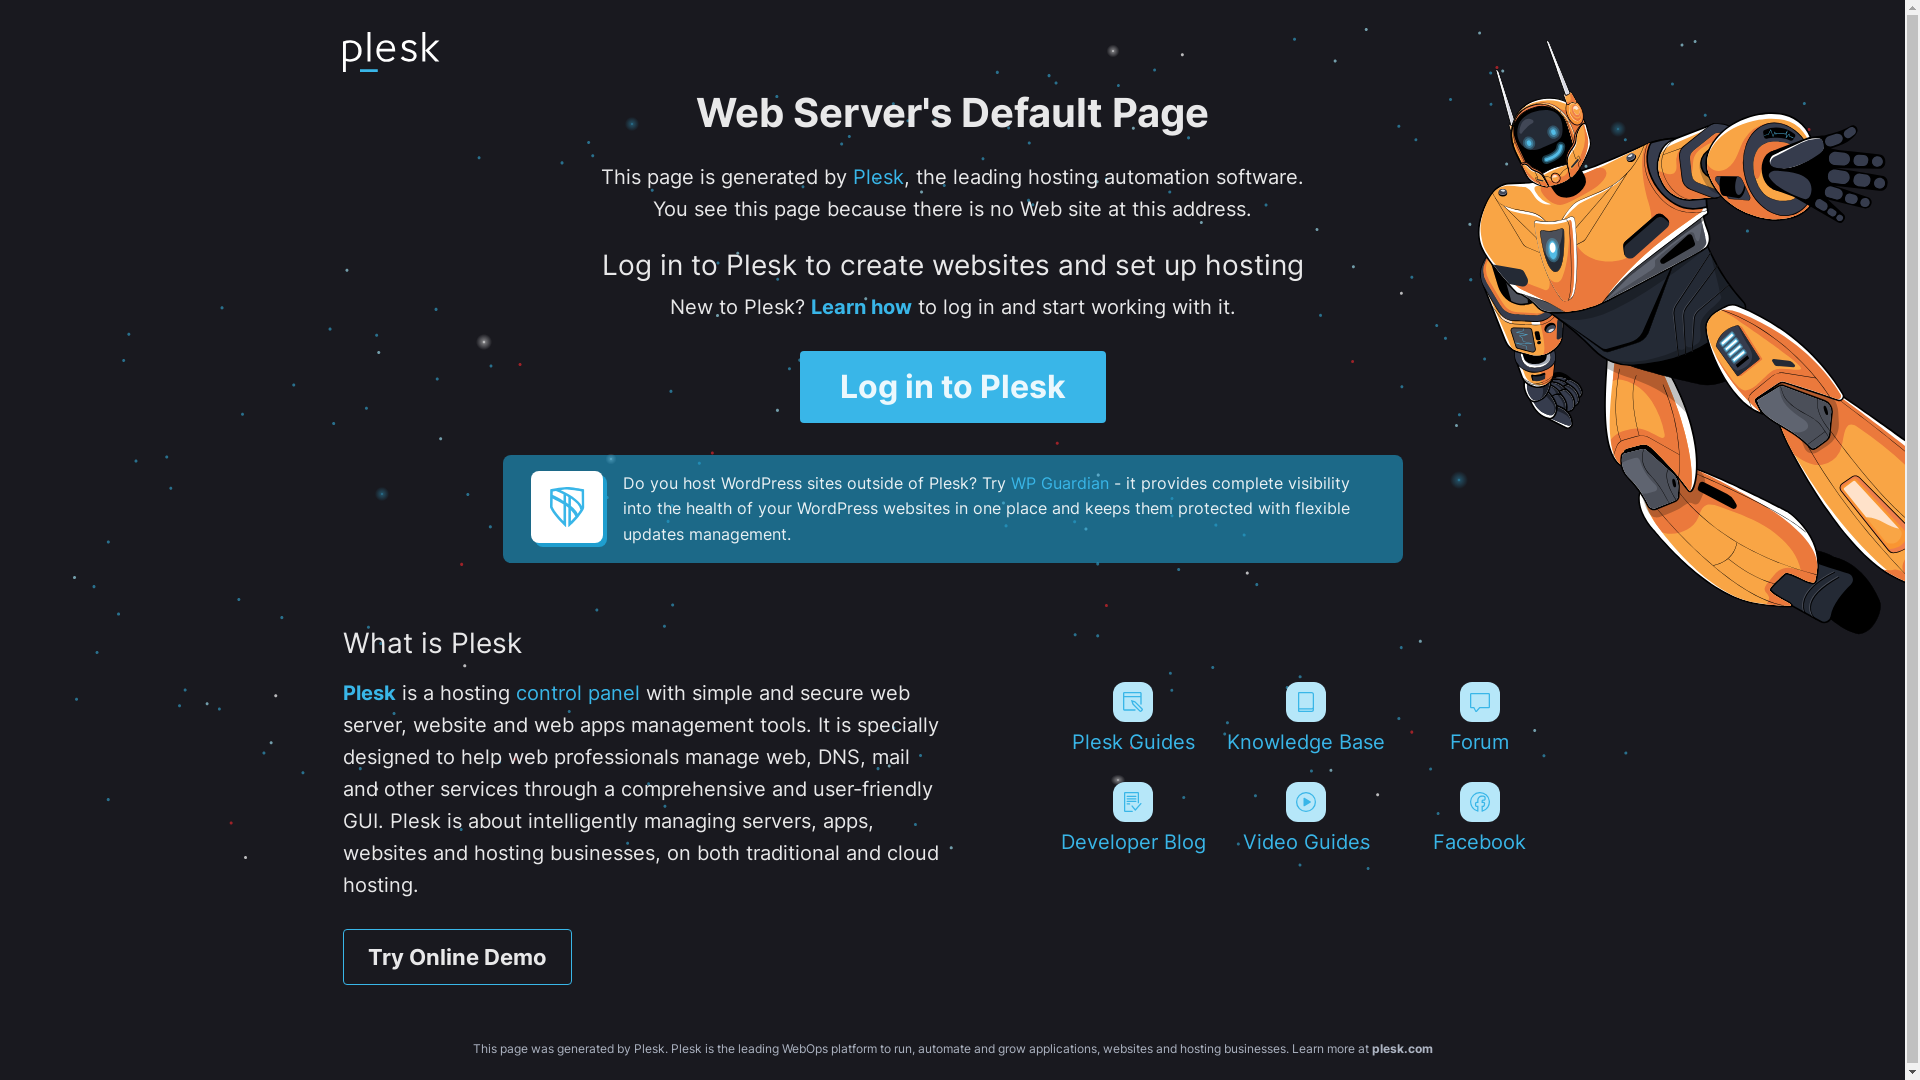 The width and height of the screenshot is (1920, 1080). Describe the element at coordinates (1058, 483) in the screenshot. I see `WP Guardian` at that location.